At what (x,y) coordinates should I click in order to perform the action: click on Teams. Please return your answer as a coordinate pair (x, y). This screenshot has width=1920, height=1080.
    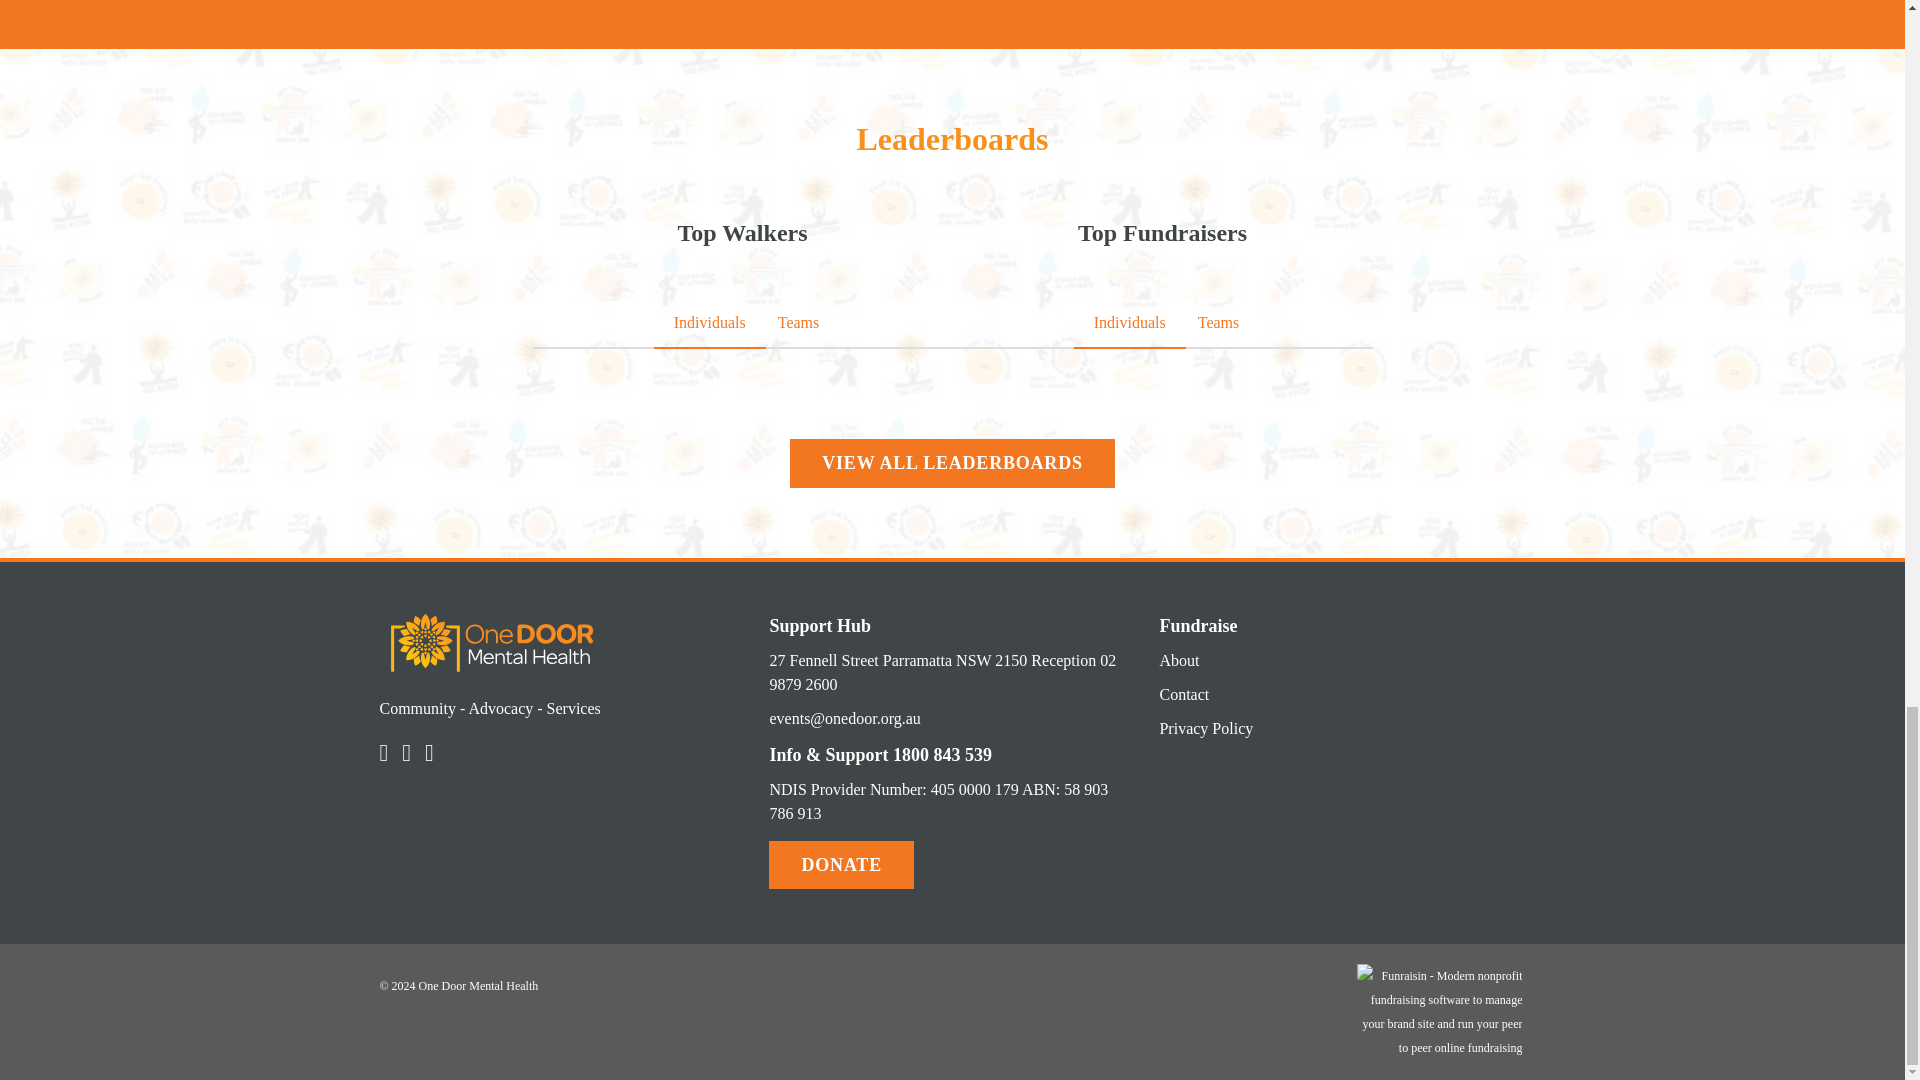
    Looking at the image, I should click on (799, 322).